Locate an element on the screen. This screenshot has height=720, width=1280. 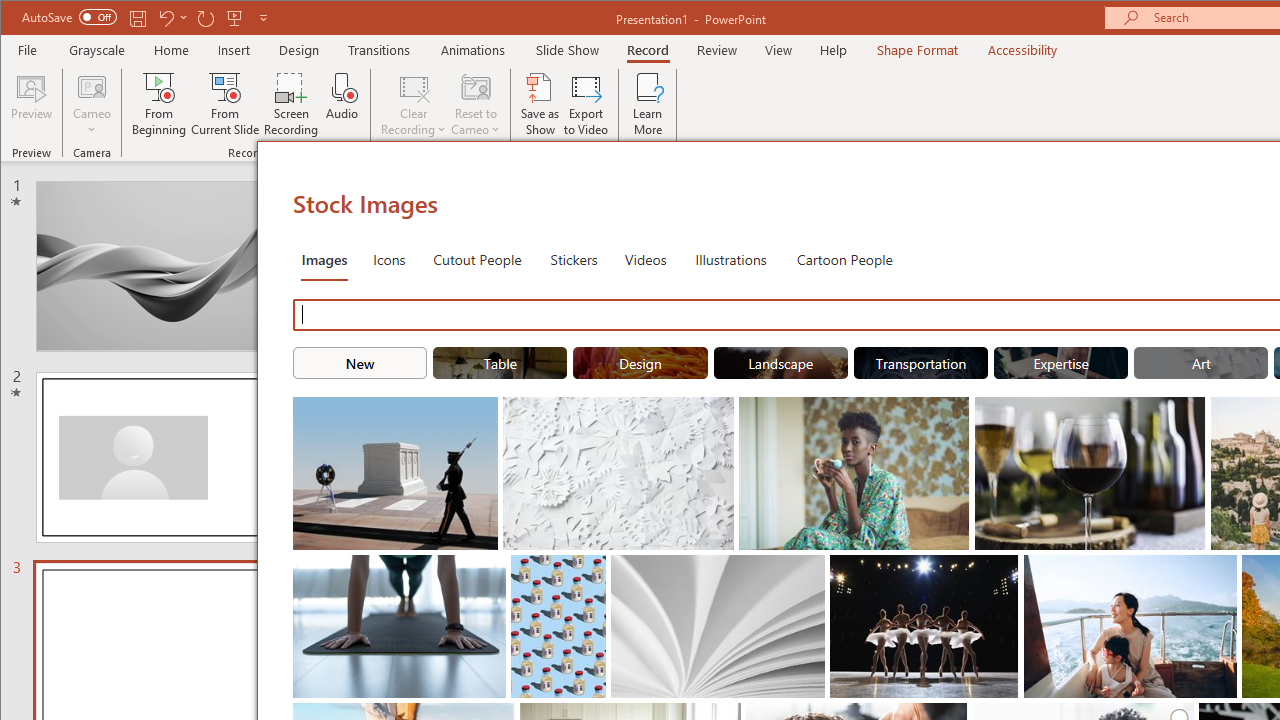
Thumbnail is located at coordinates (1222, 570).